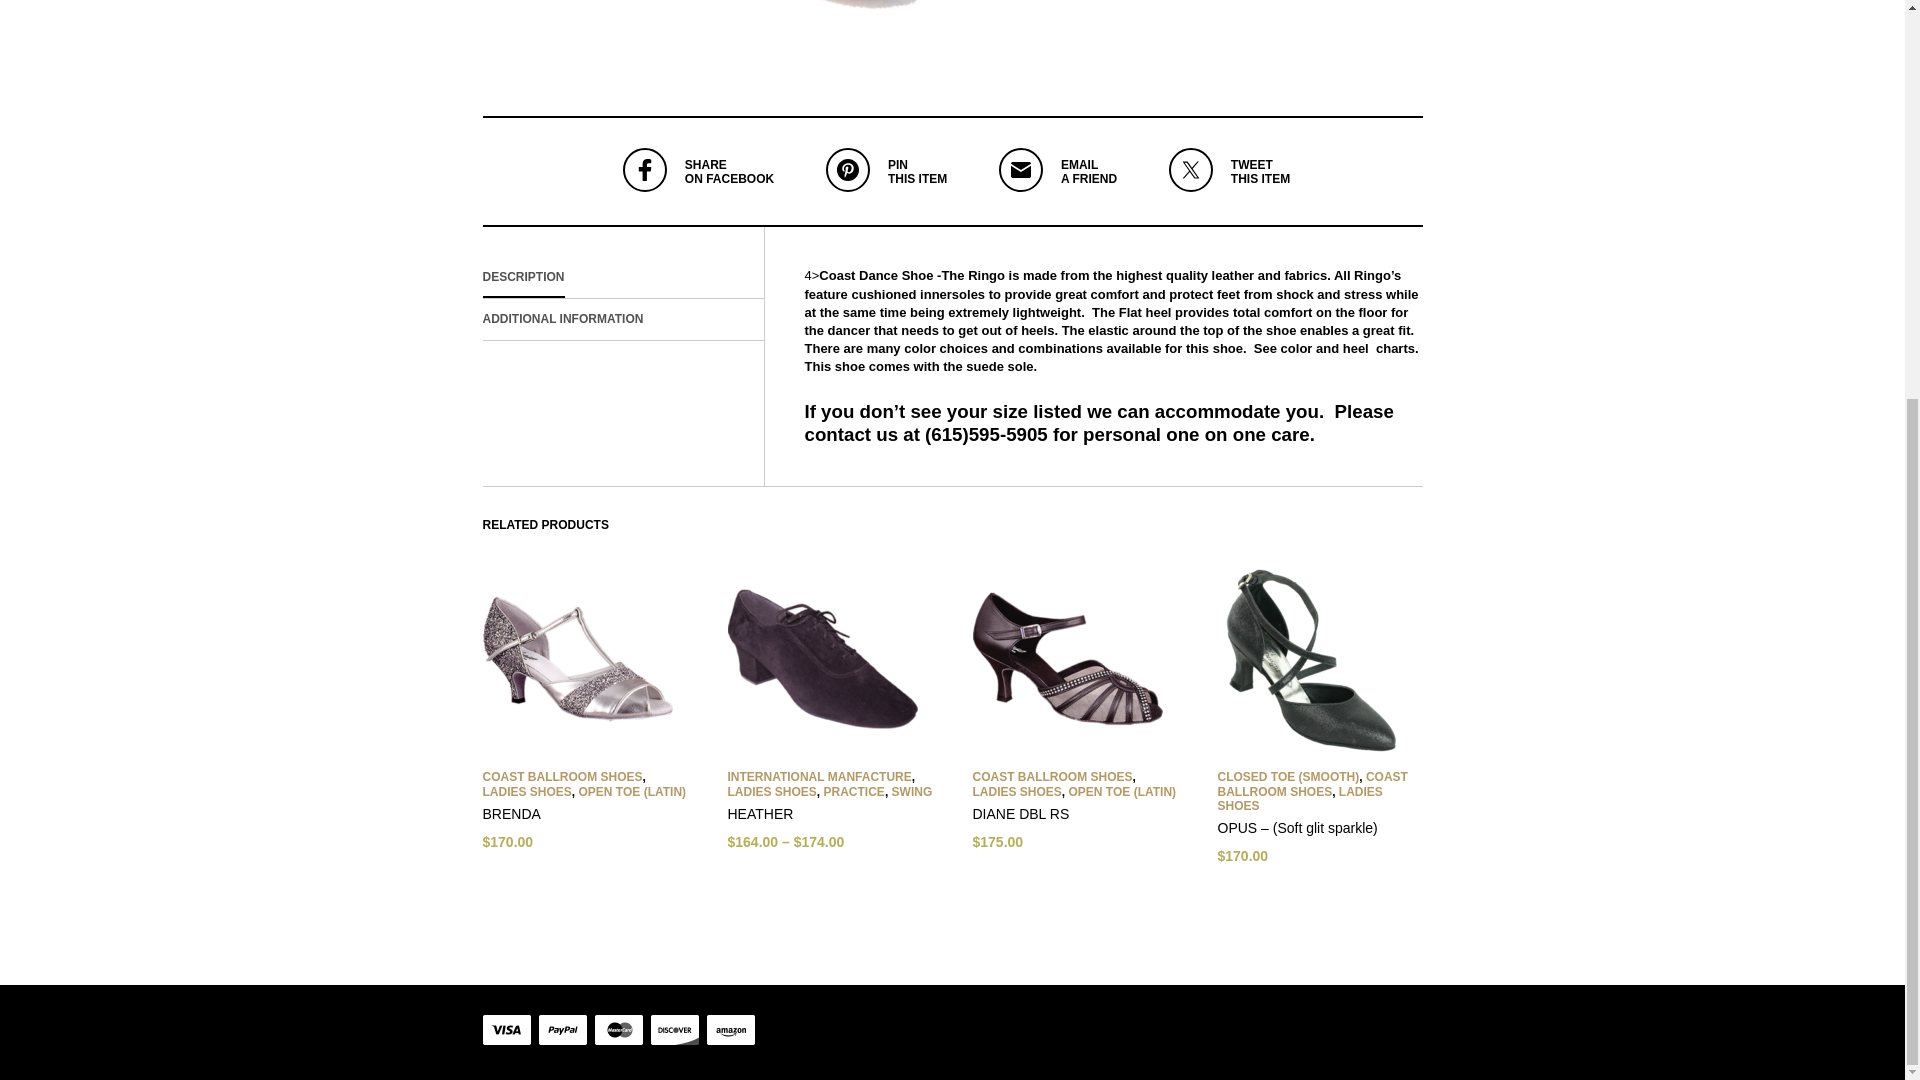 This screenshot has width=1920, height=1080. I want to click on shoe1a, so click(726, 38).